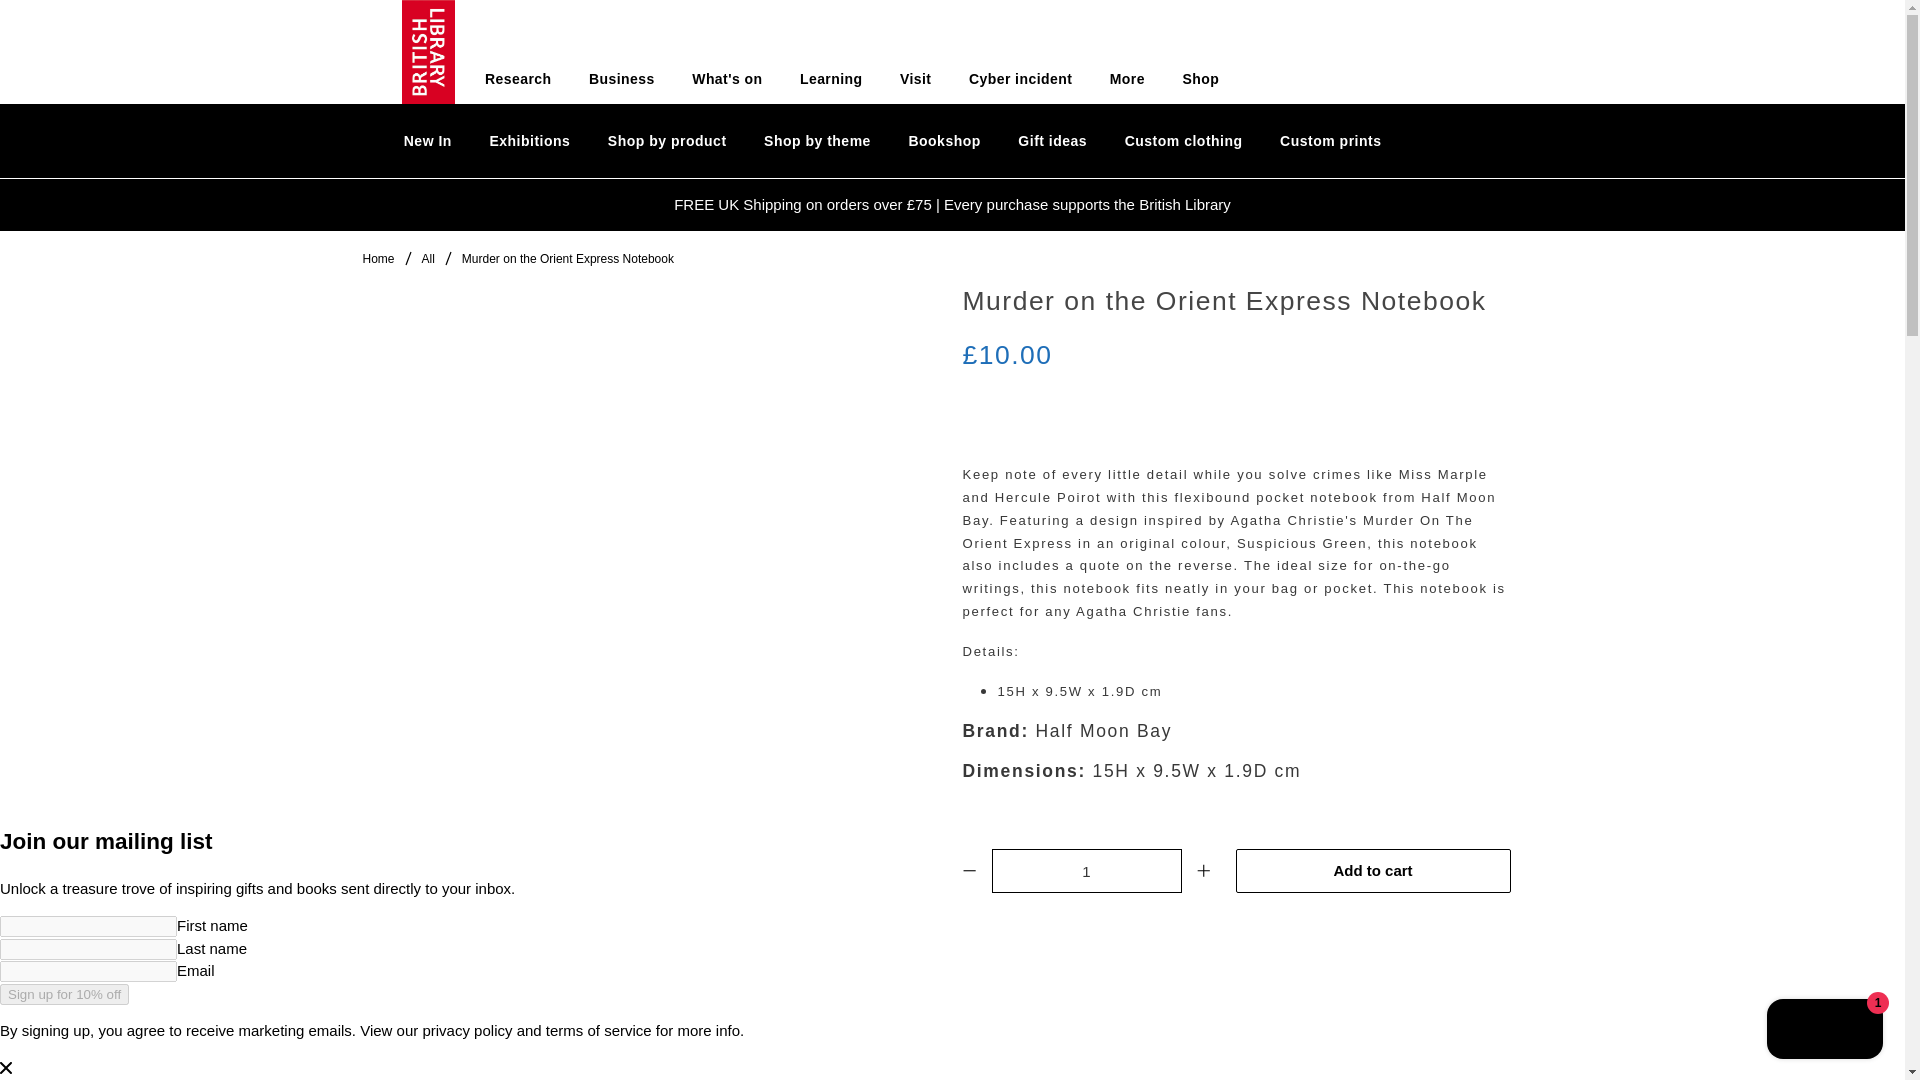 This screenshot has width=1920, height=1080. Describe the element at coordinates (831, 79) in the screenshot. I see `Learning` at that location.